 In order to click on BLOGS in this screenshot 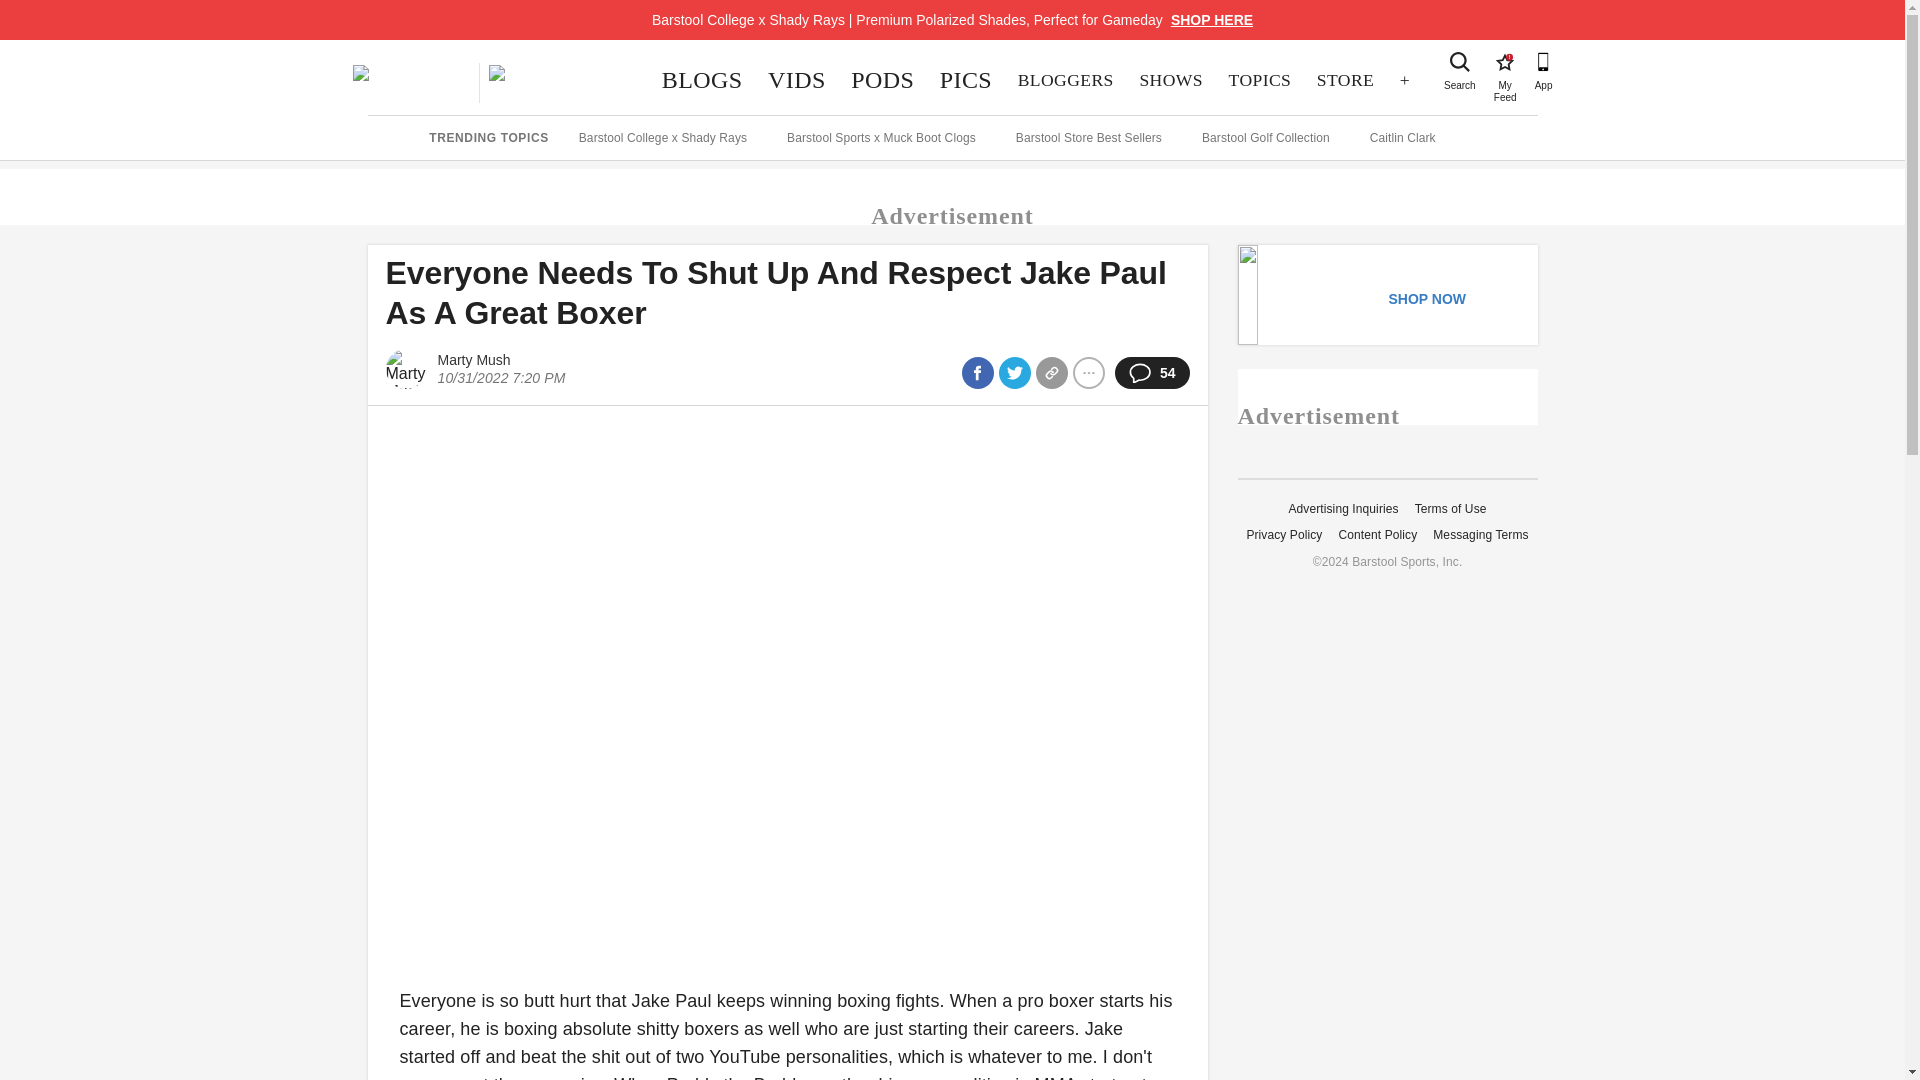, I will do `click(701, 80)`.